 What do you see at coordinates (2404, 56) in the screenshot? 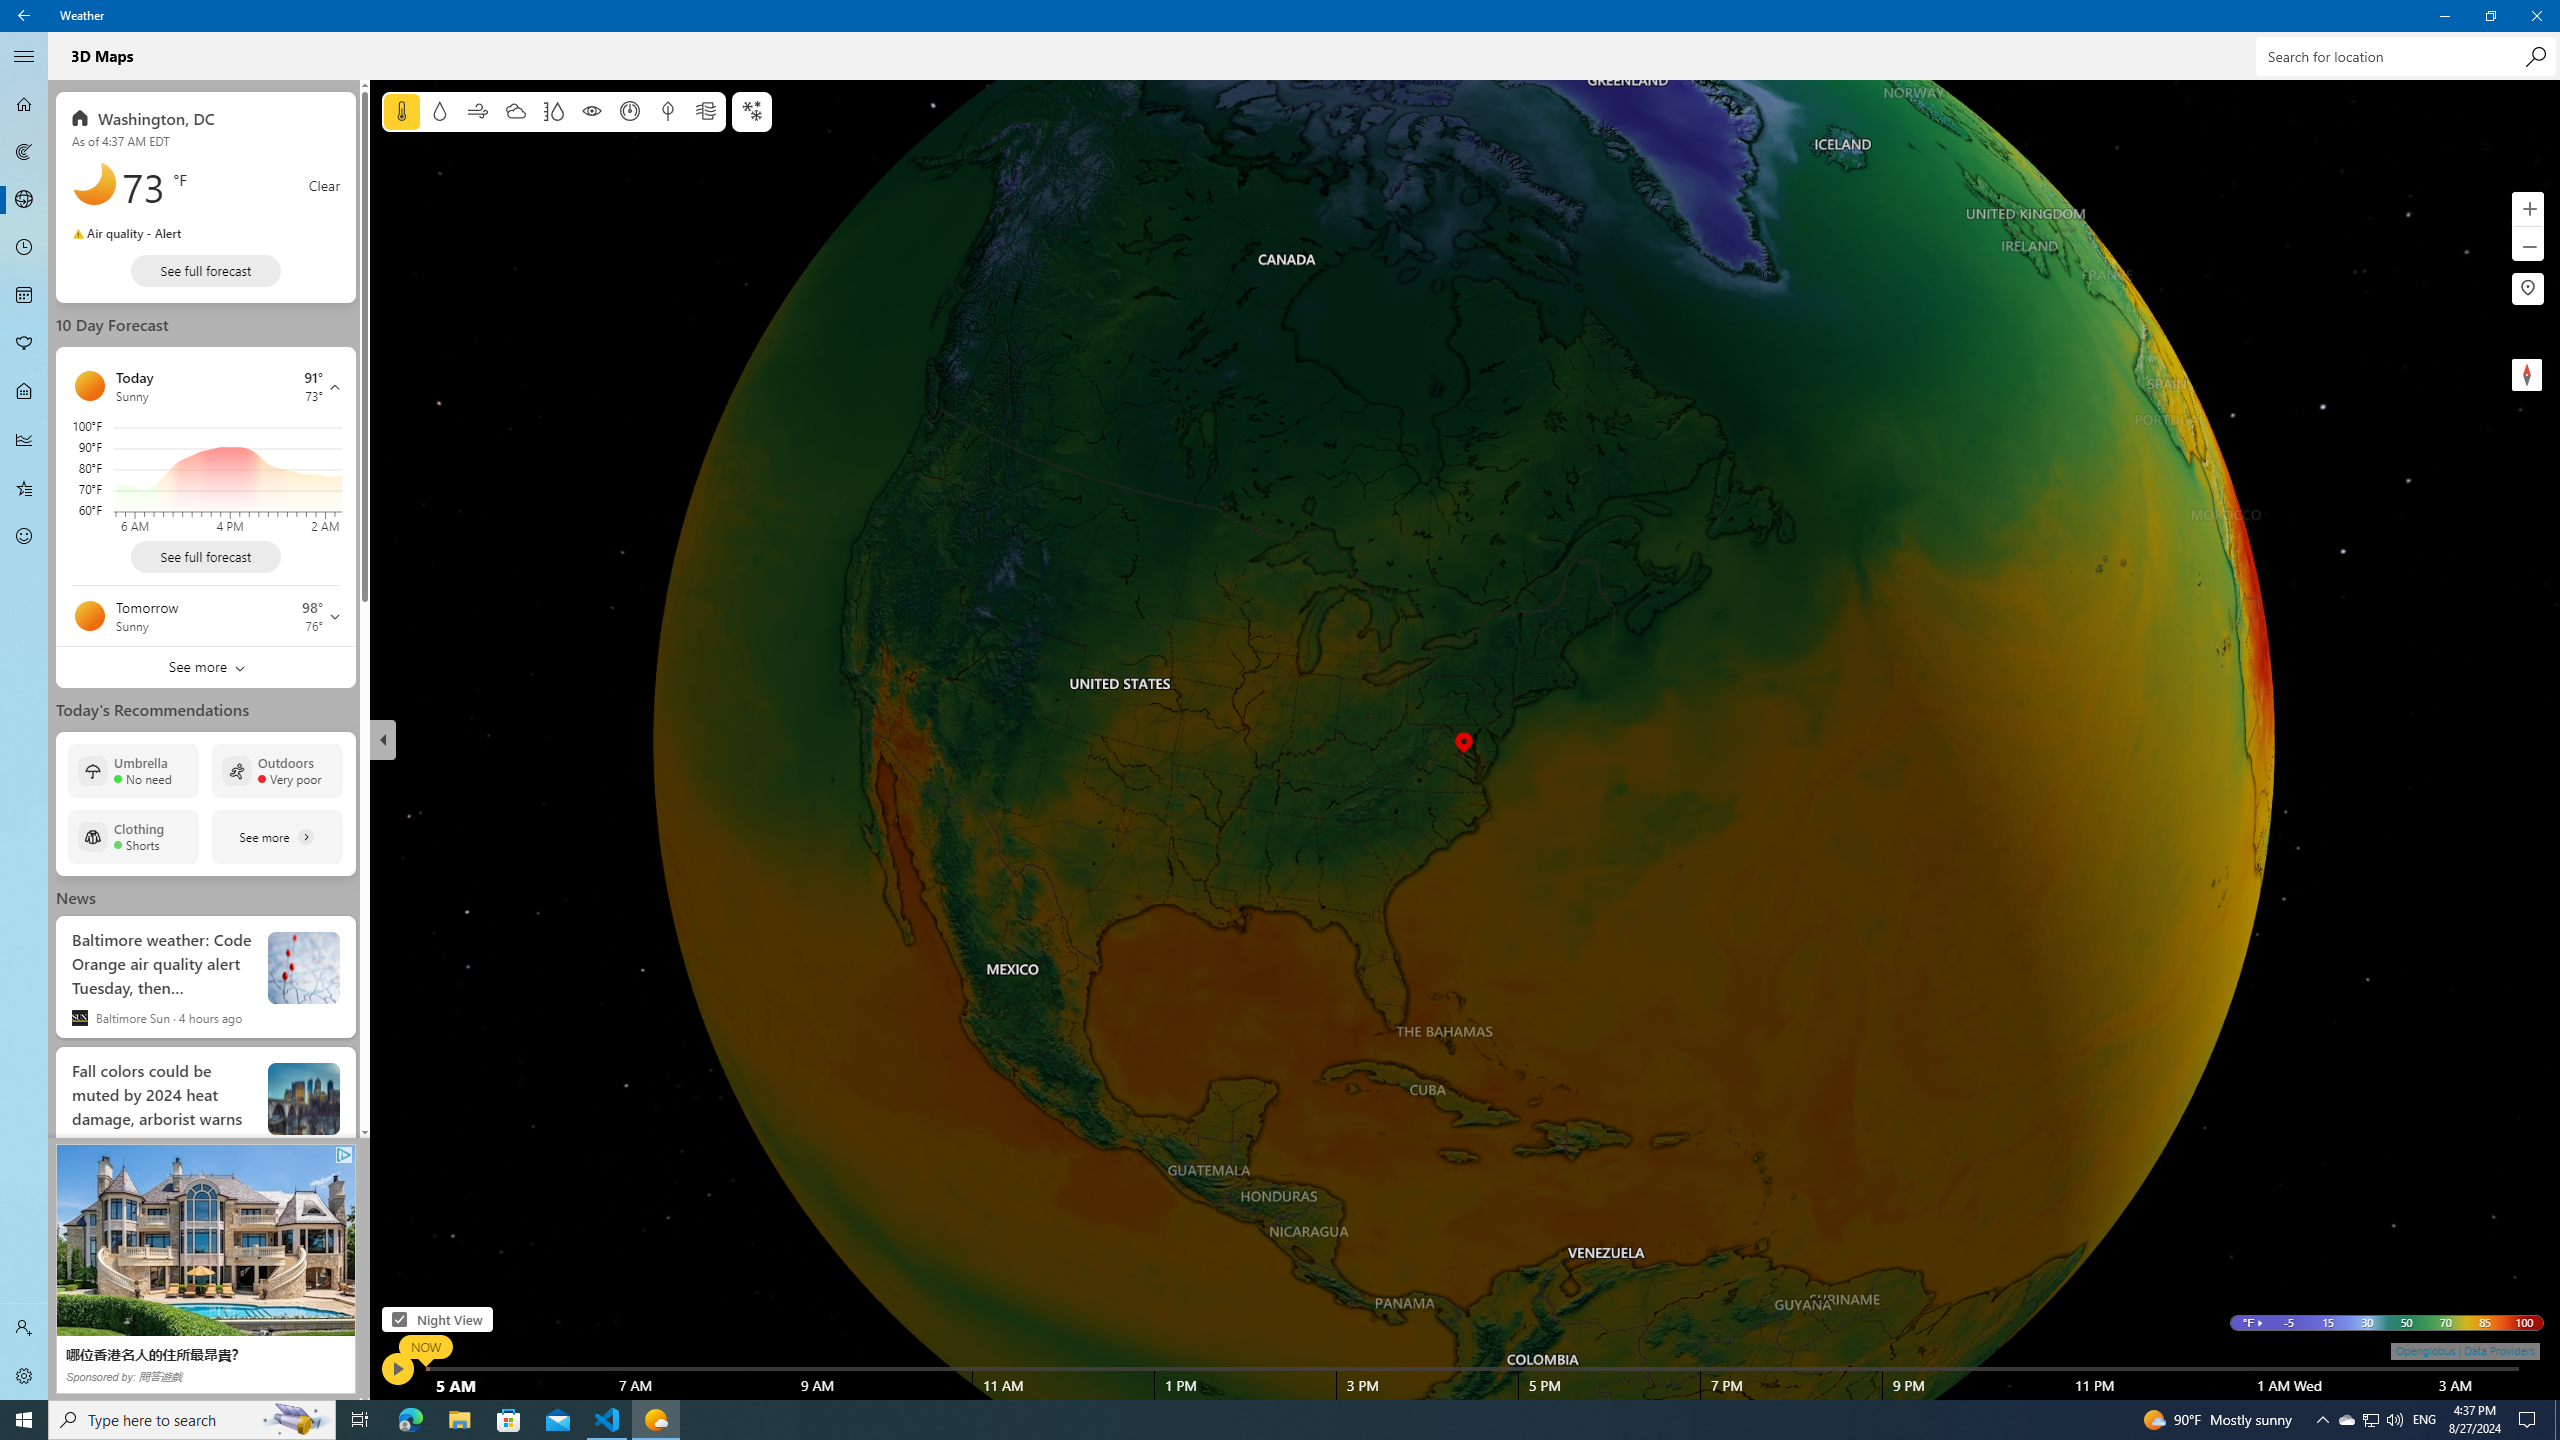
I see `Search for location` at bounding box center [2404, 56].